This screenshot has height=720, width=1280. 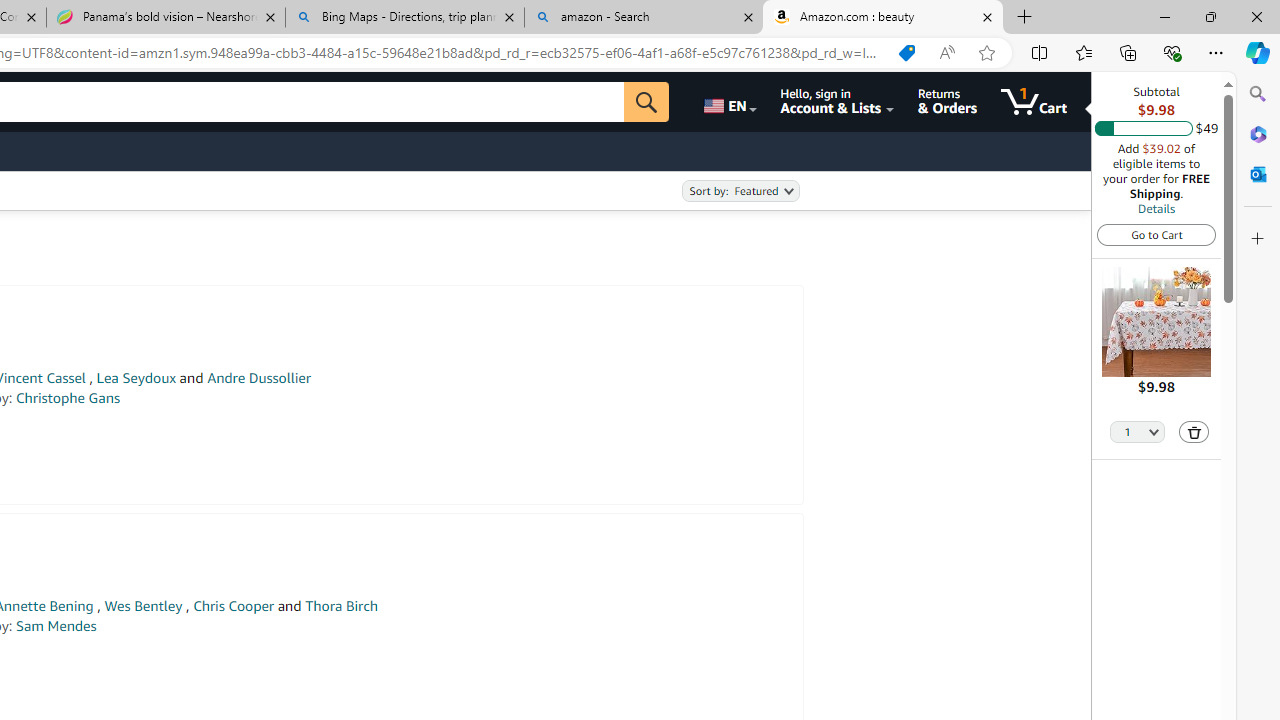 I want to click on Hello, sign in Account & Lists, so click(x=836, y=102).